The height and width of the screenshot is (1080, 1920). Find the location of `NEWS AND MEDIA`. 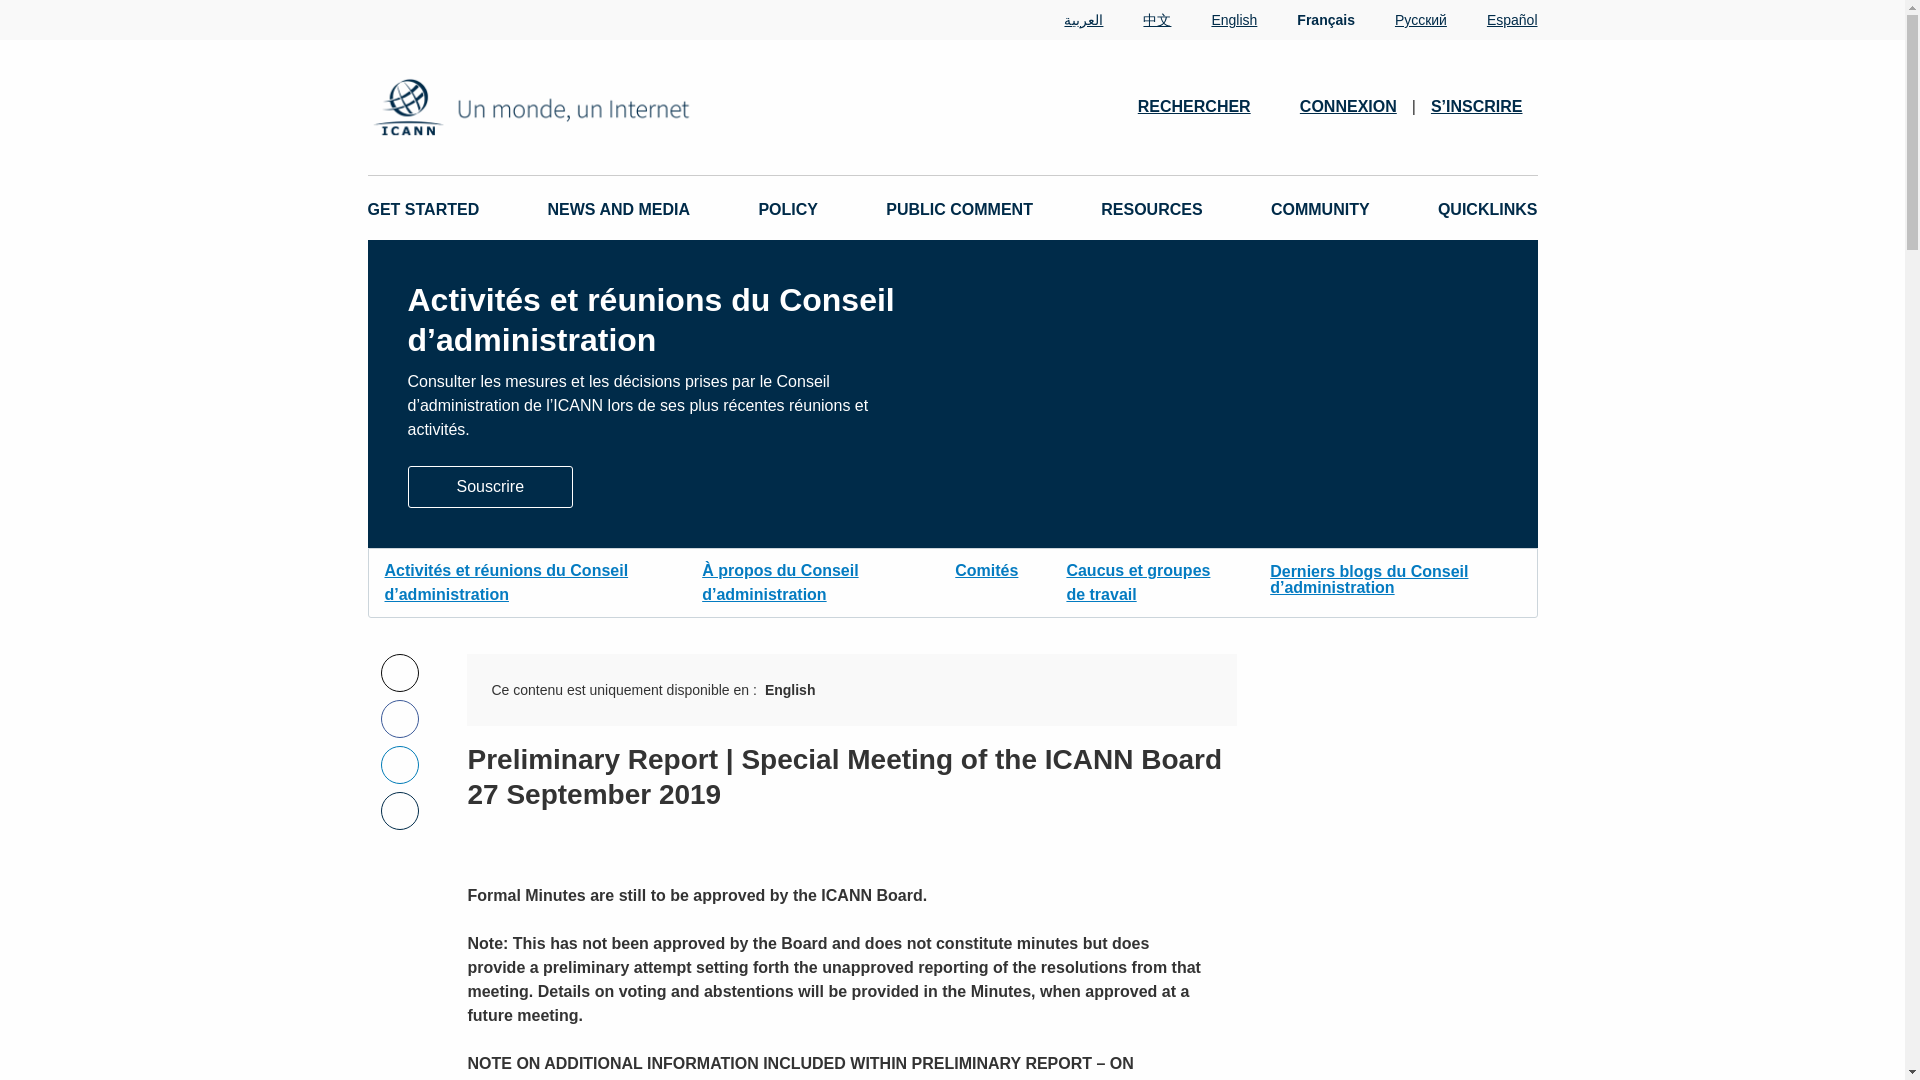

NEWS AND MEDIA is located at coordinates (619, 210).